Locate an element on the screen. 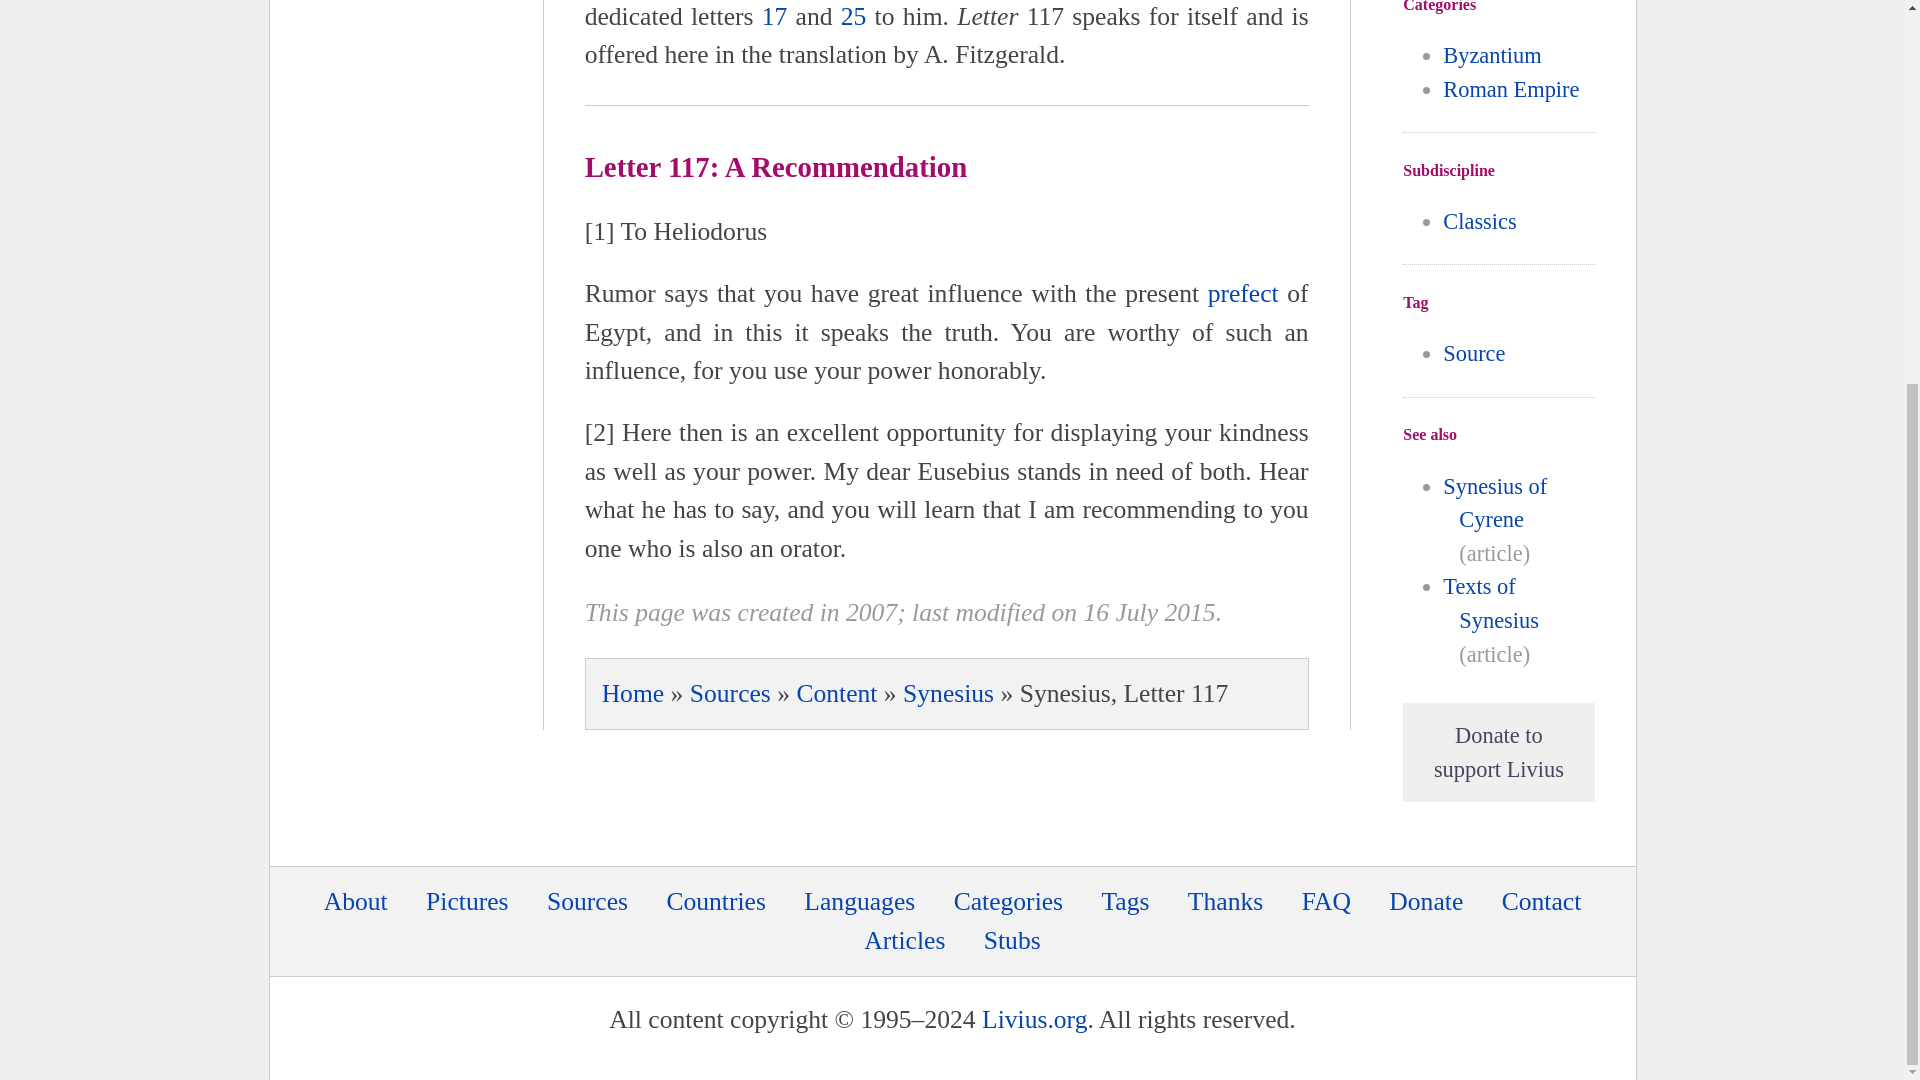 Image resolution: width=1920 pixels, height=1080 pixels. 25 is located at coordinates (854, 16).